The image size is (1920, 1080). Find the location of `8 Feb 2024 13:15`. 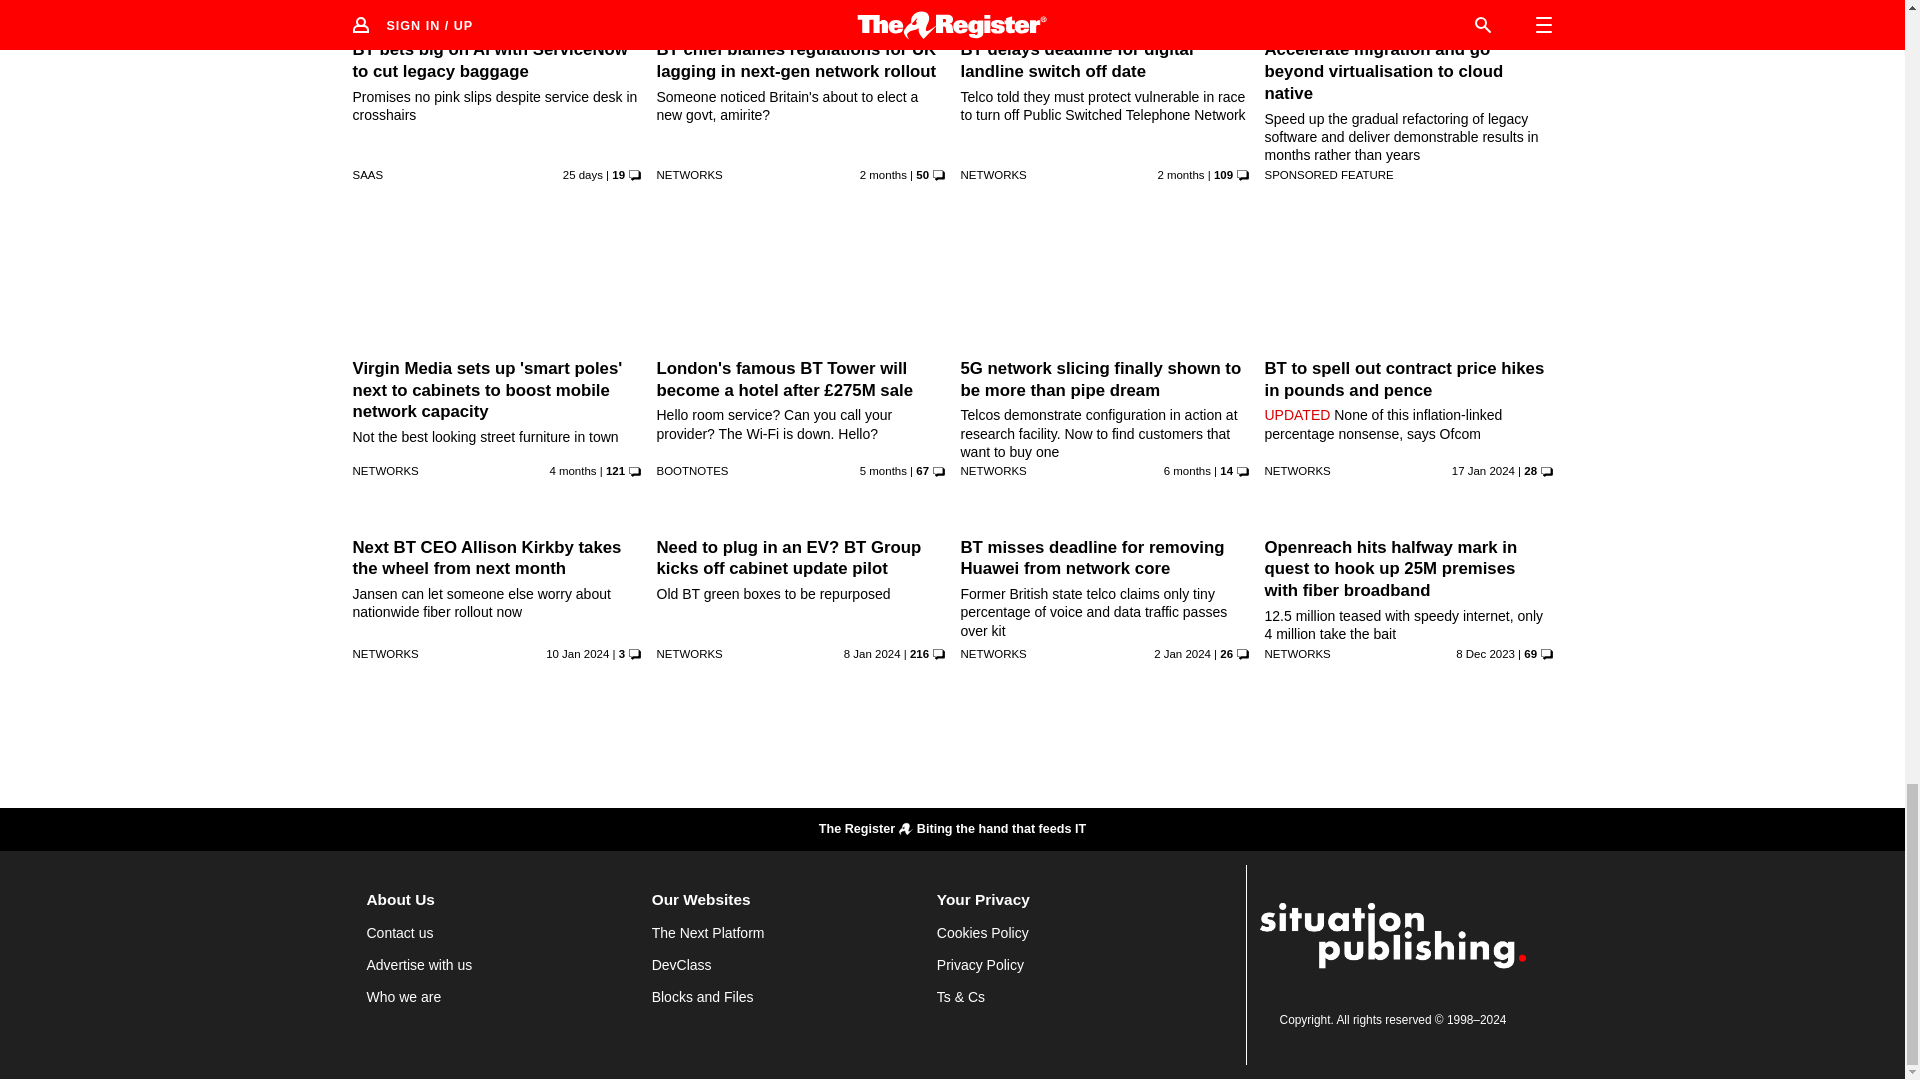

8 Feb 2024 13:15 is located at coordinates (1187, 471).